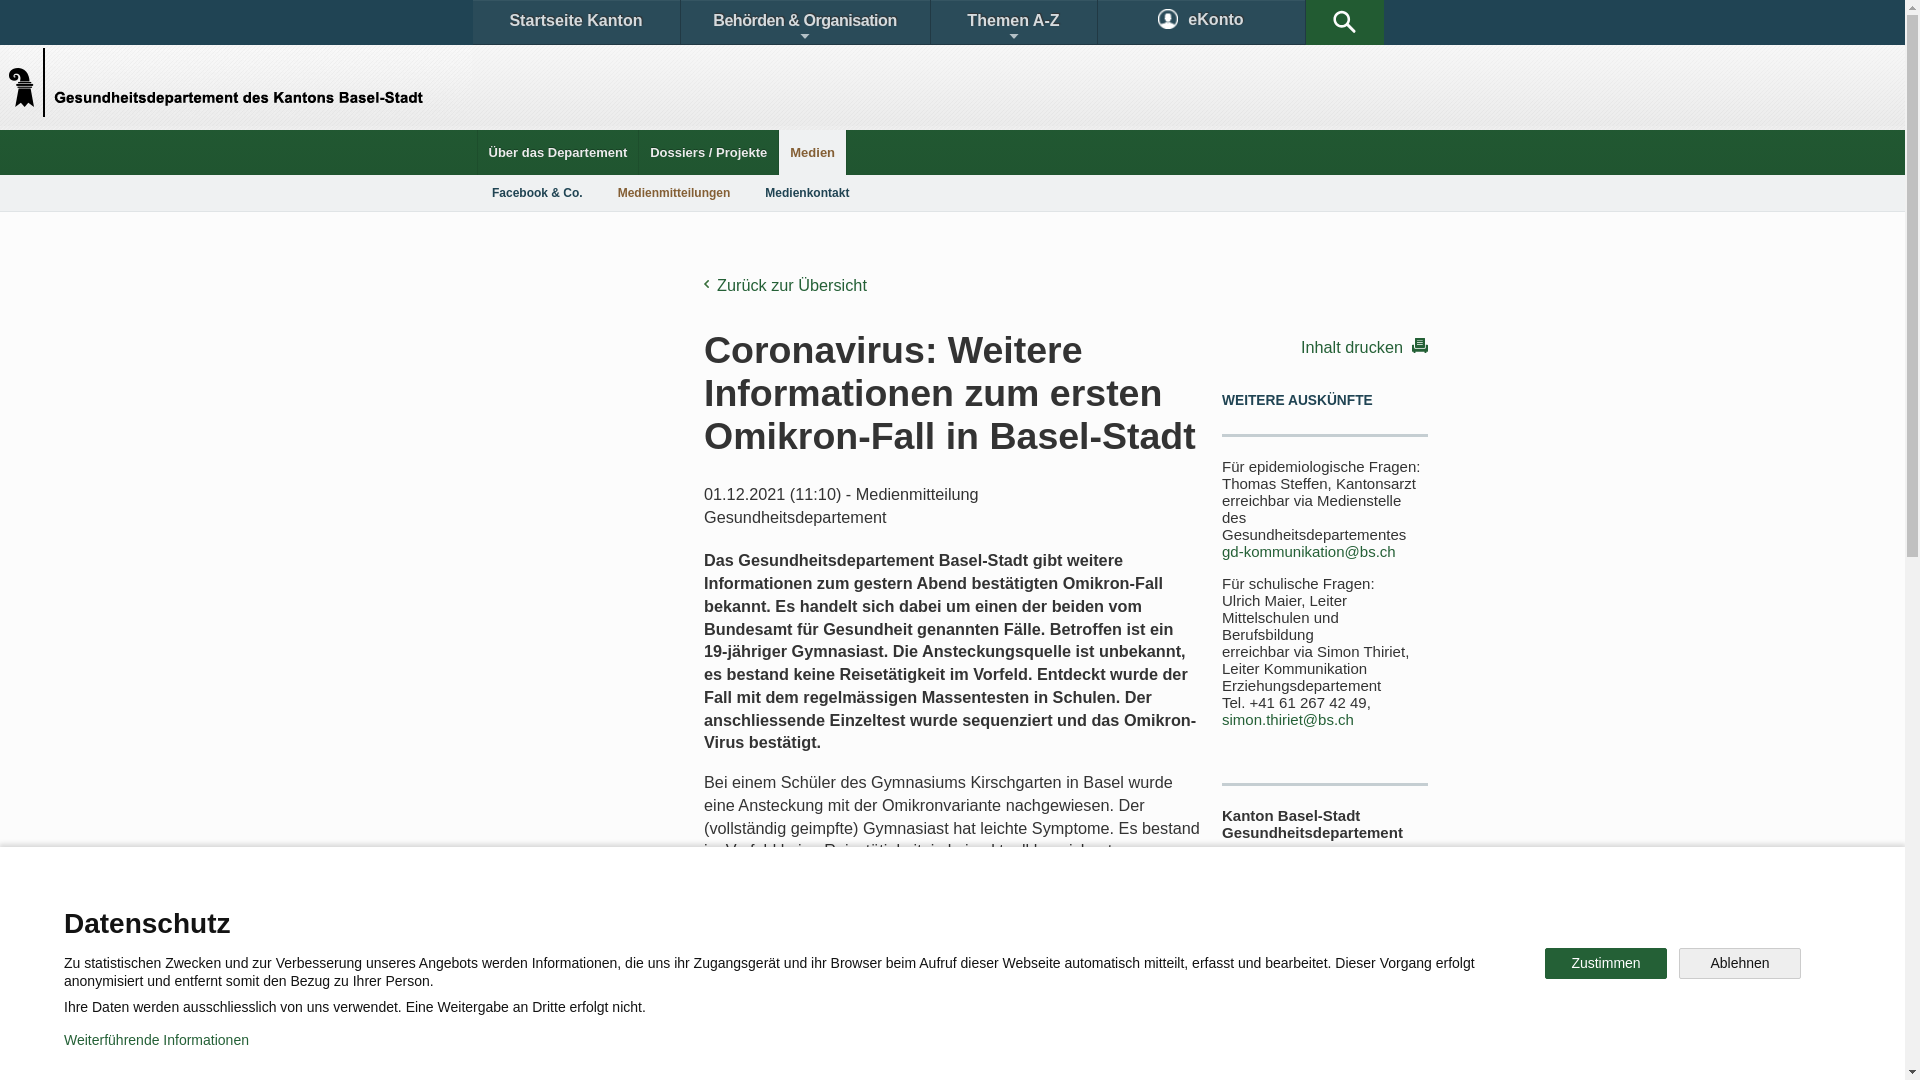 The image size is (1920, 1080). What do you see at coordinates (993, 1050) in the screenshot?
I see `Zur mobilen Ansicht` at bounding box center [993, 1050].